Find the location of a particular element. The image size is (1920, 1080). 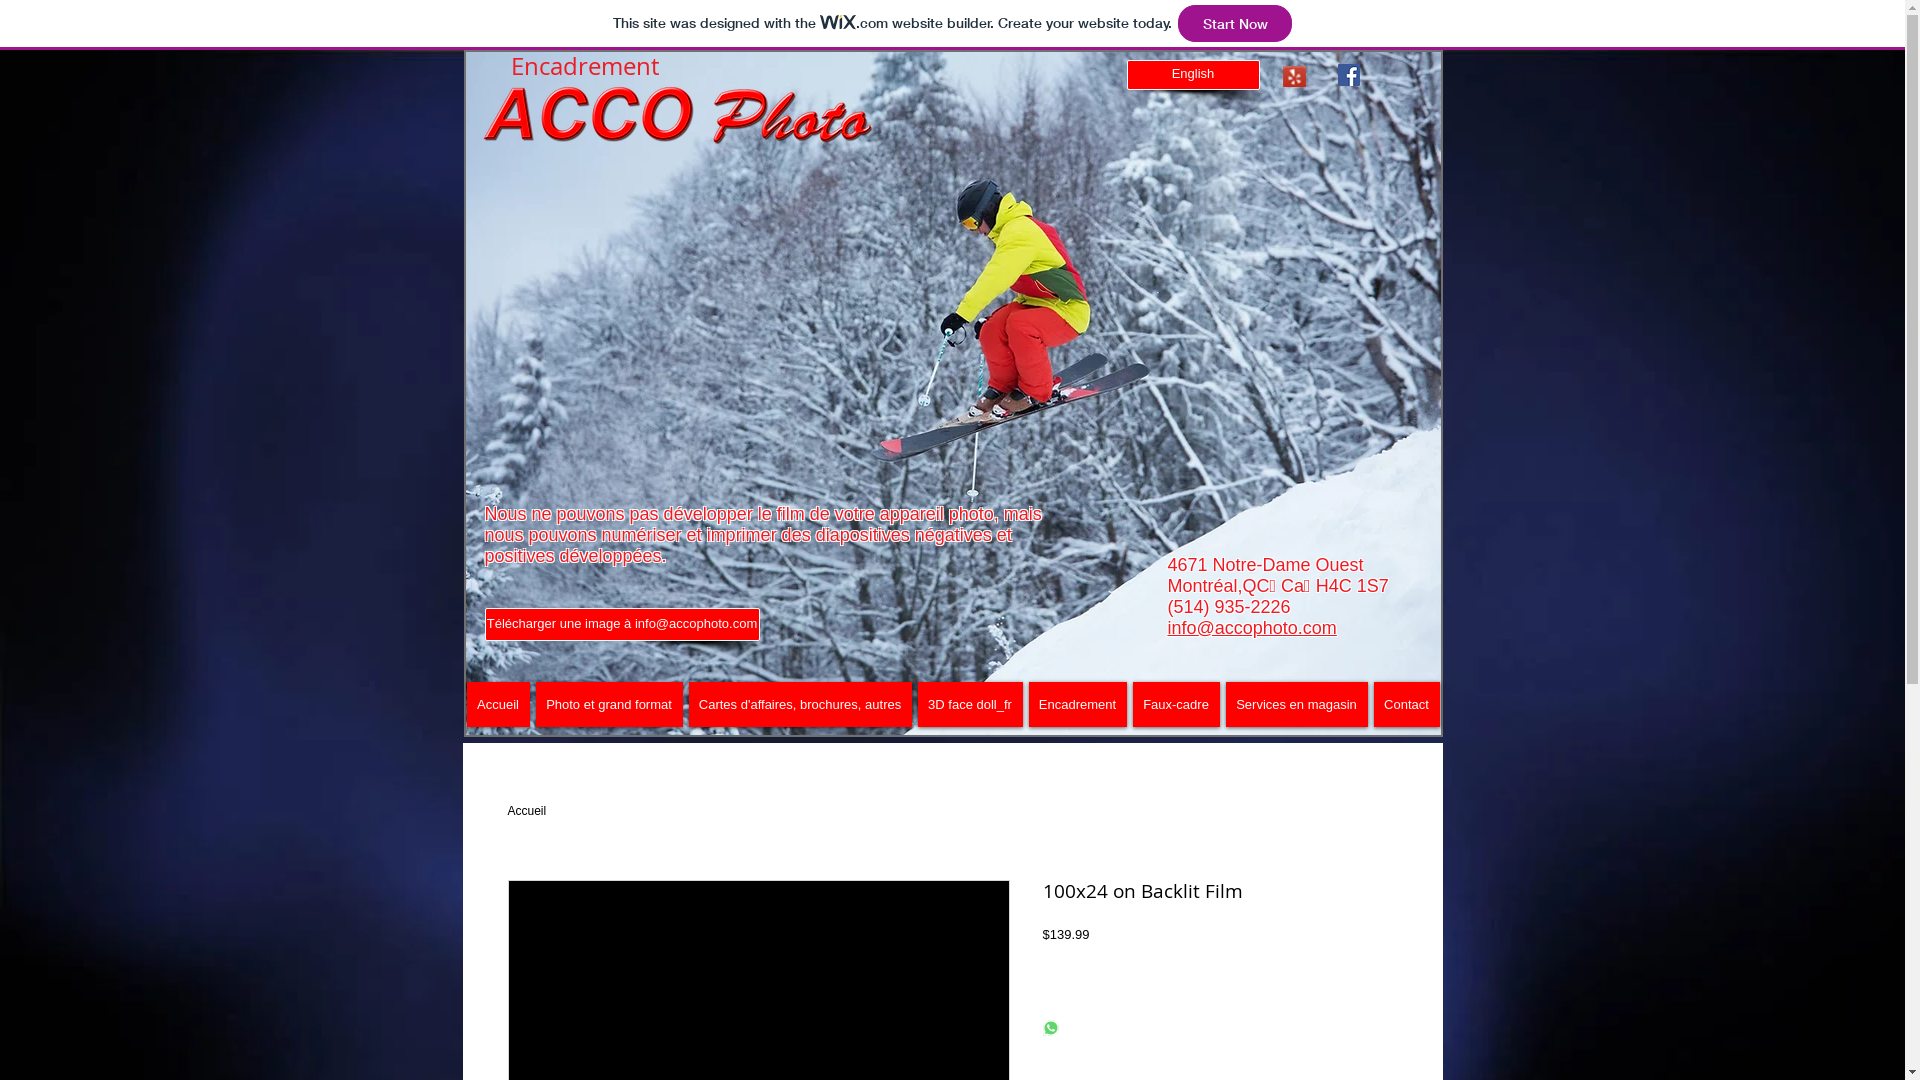

Services en magasin is located at coordinates (1297, 704).